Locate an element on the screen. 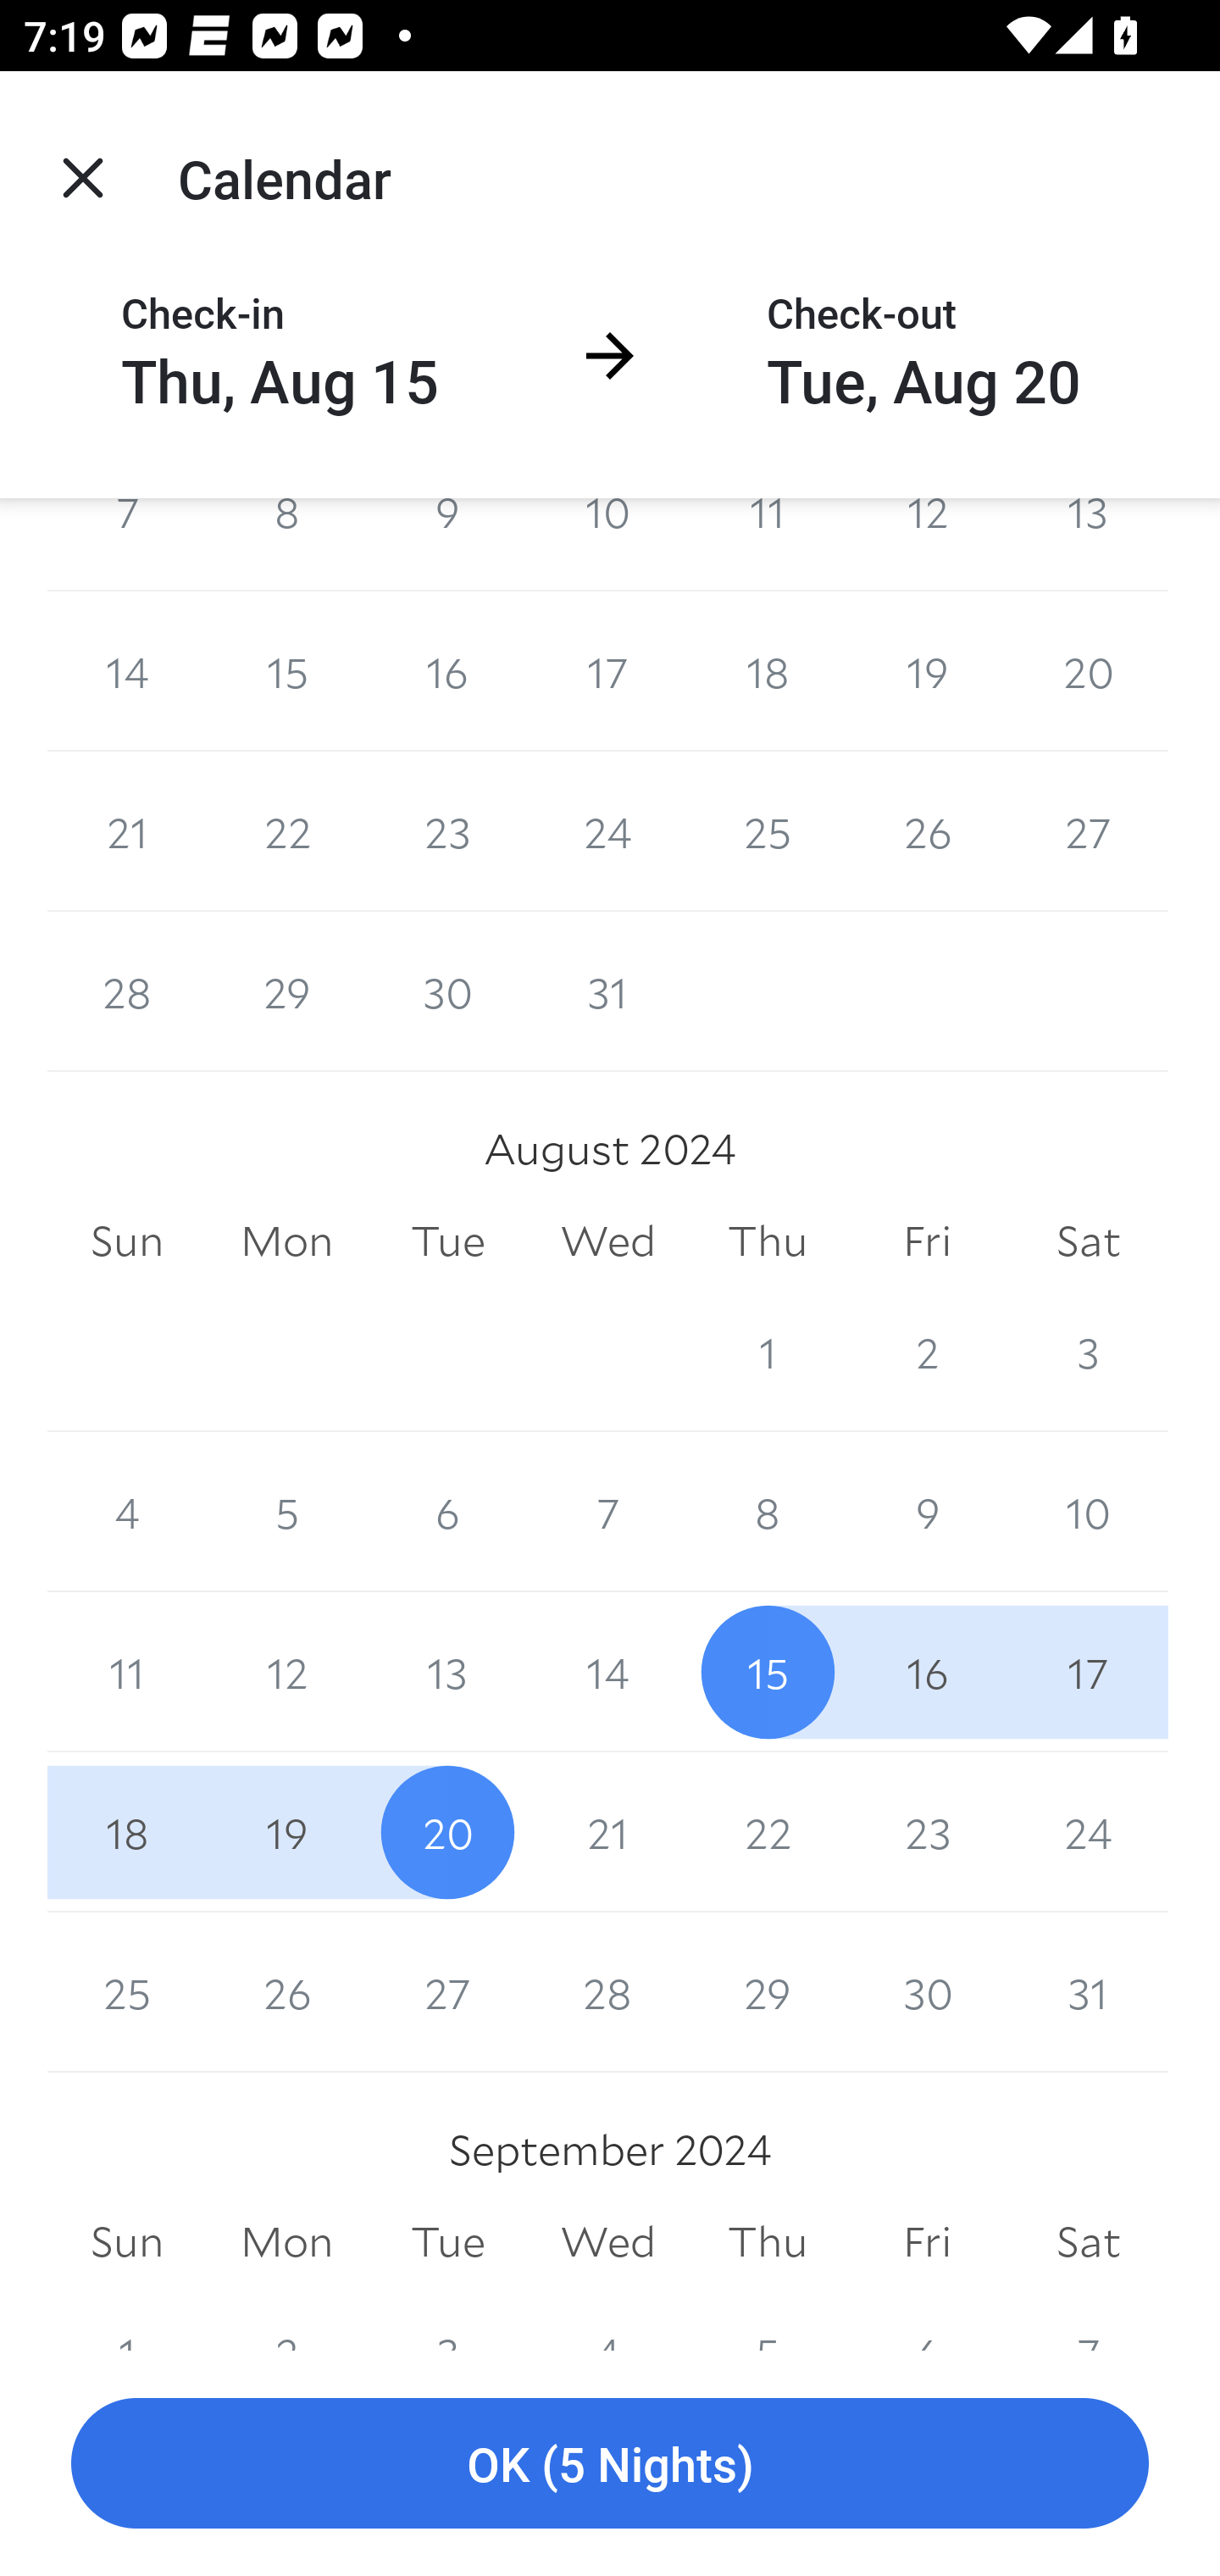 The height and width of the screenshot is (2576, 1220). 31 31 July 2024 is located at coordinates (608, 991).